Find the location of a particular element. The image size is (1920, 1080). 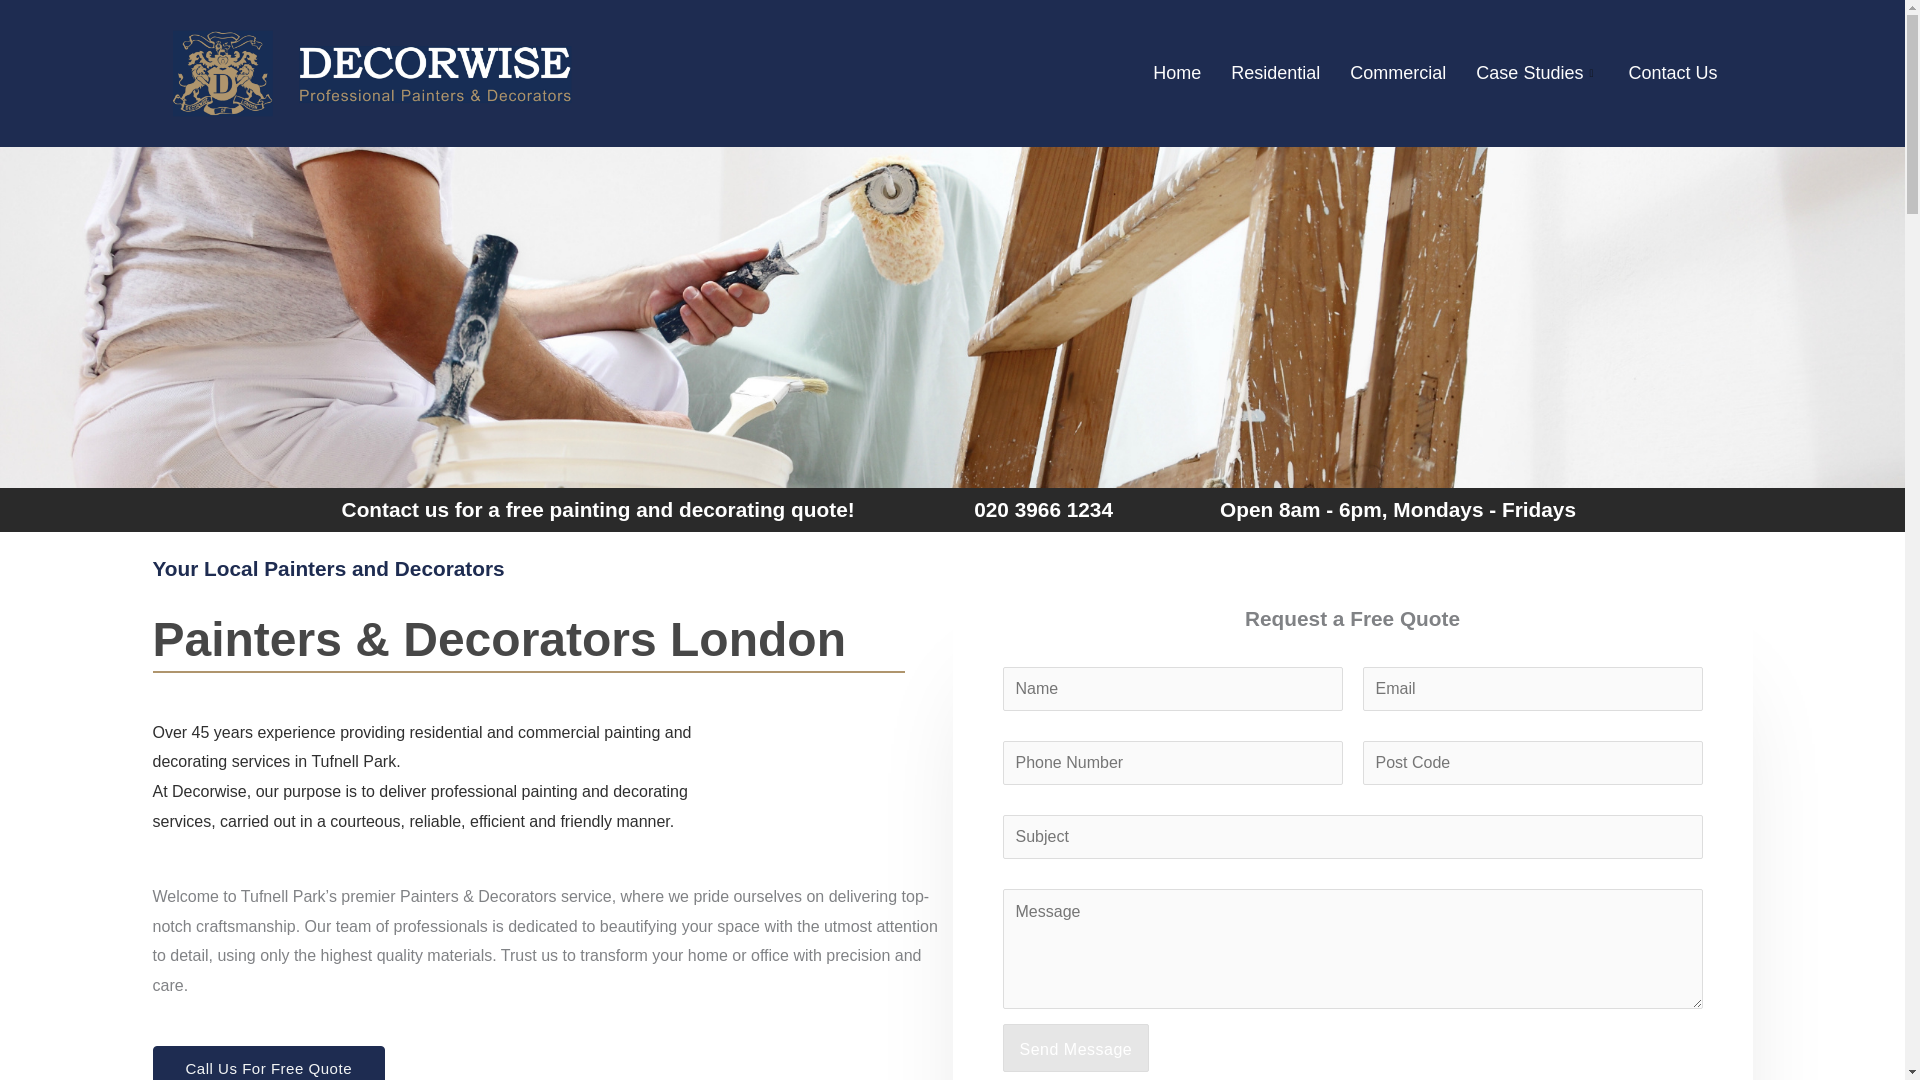

Case Studies is located at coordinates (1536, 73).